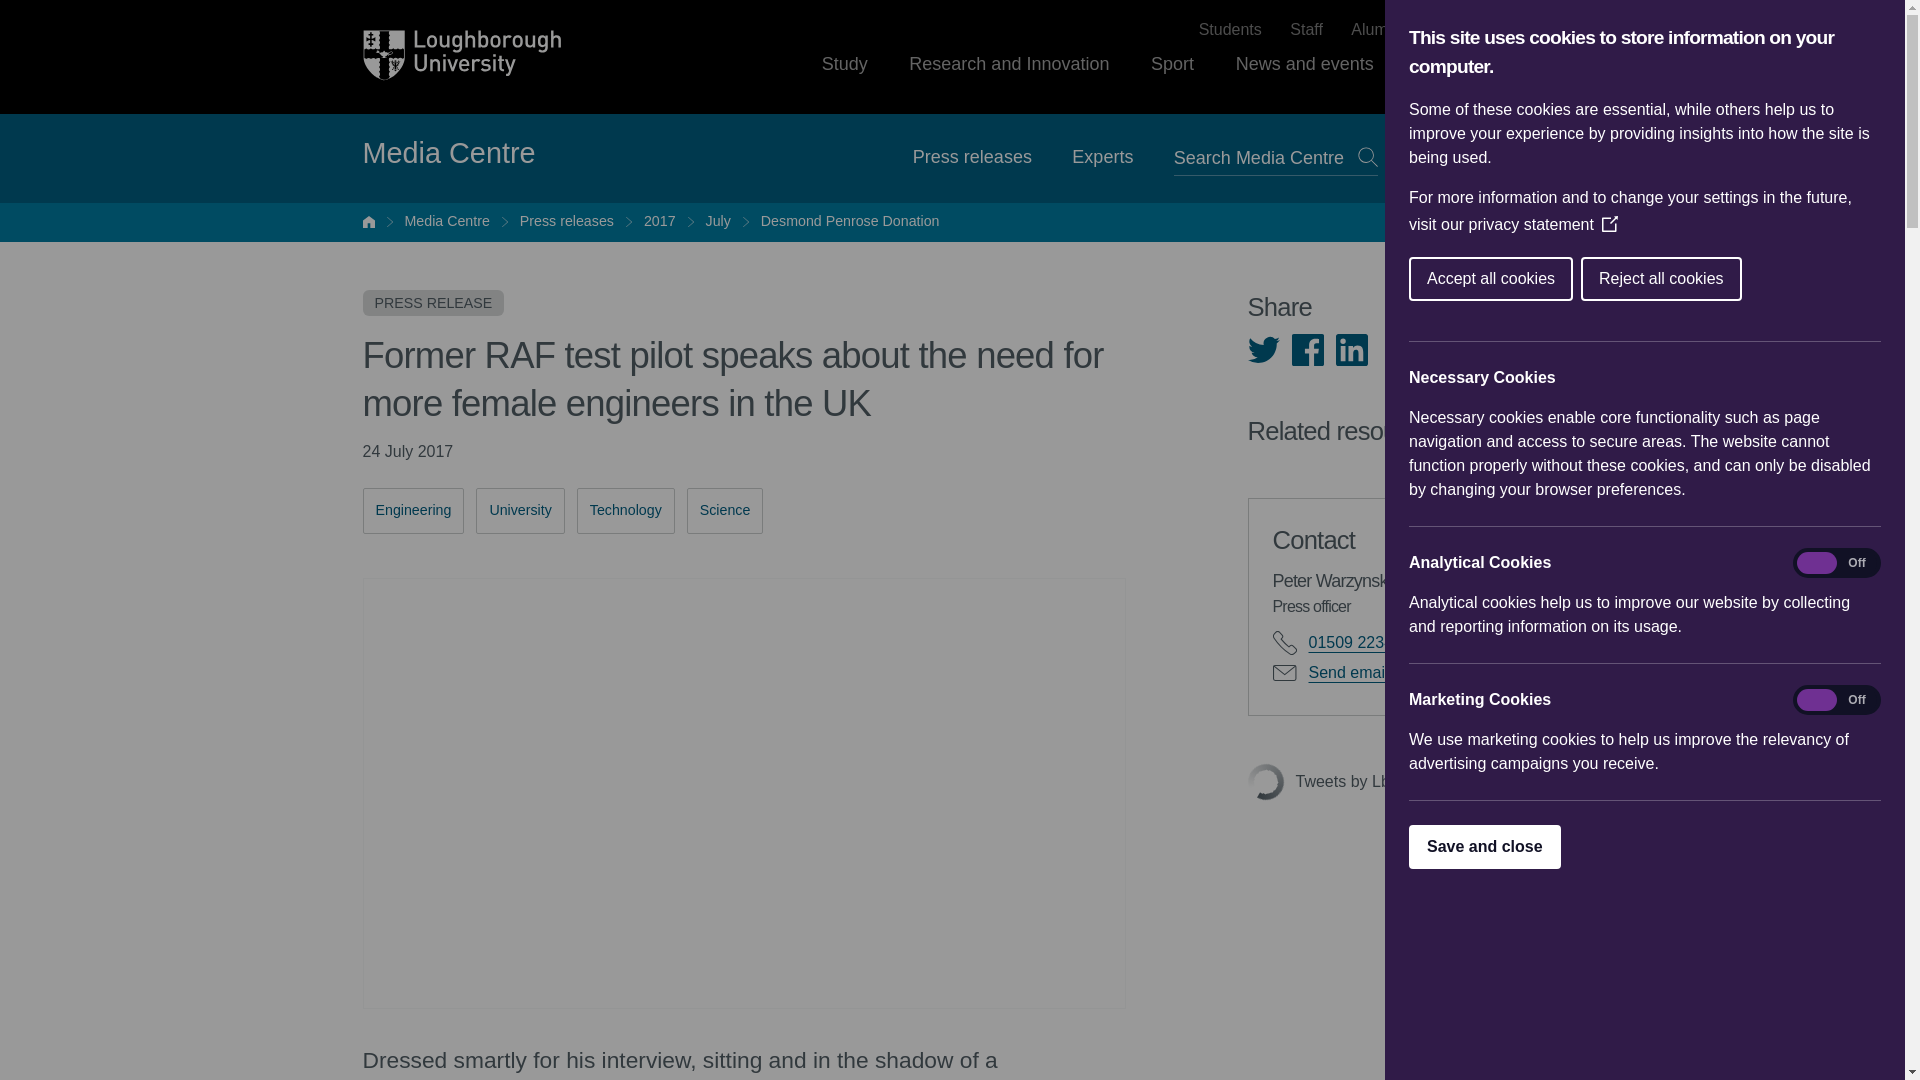 The width and height of the screenshot is (1920, 1080). Describe the element at coordinates (1669, 847) in the screenshot. I see `Save and close` at that location.